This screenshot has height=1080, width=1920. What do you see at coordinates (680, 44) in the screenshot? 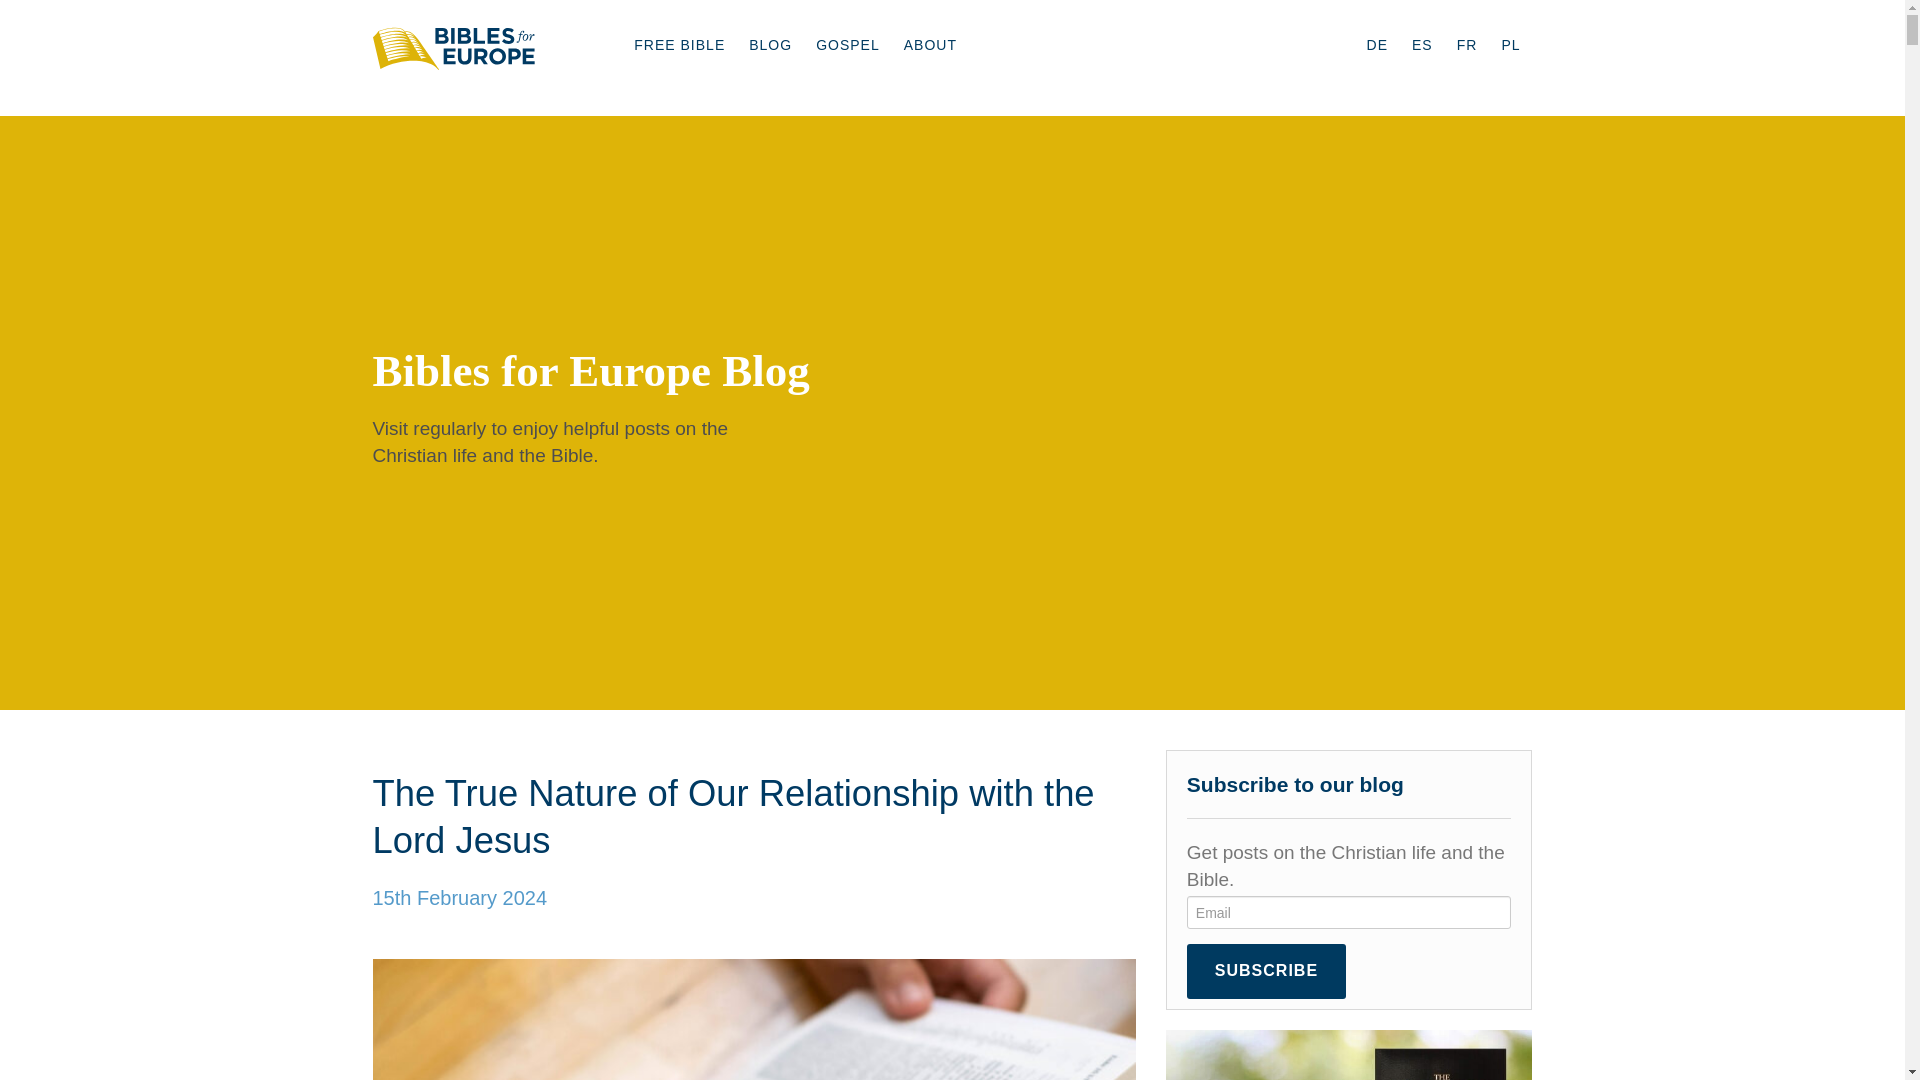
I see `FREE BIBLE` at bounding box center [680, 44].